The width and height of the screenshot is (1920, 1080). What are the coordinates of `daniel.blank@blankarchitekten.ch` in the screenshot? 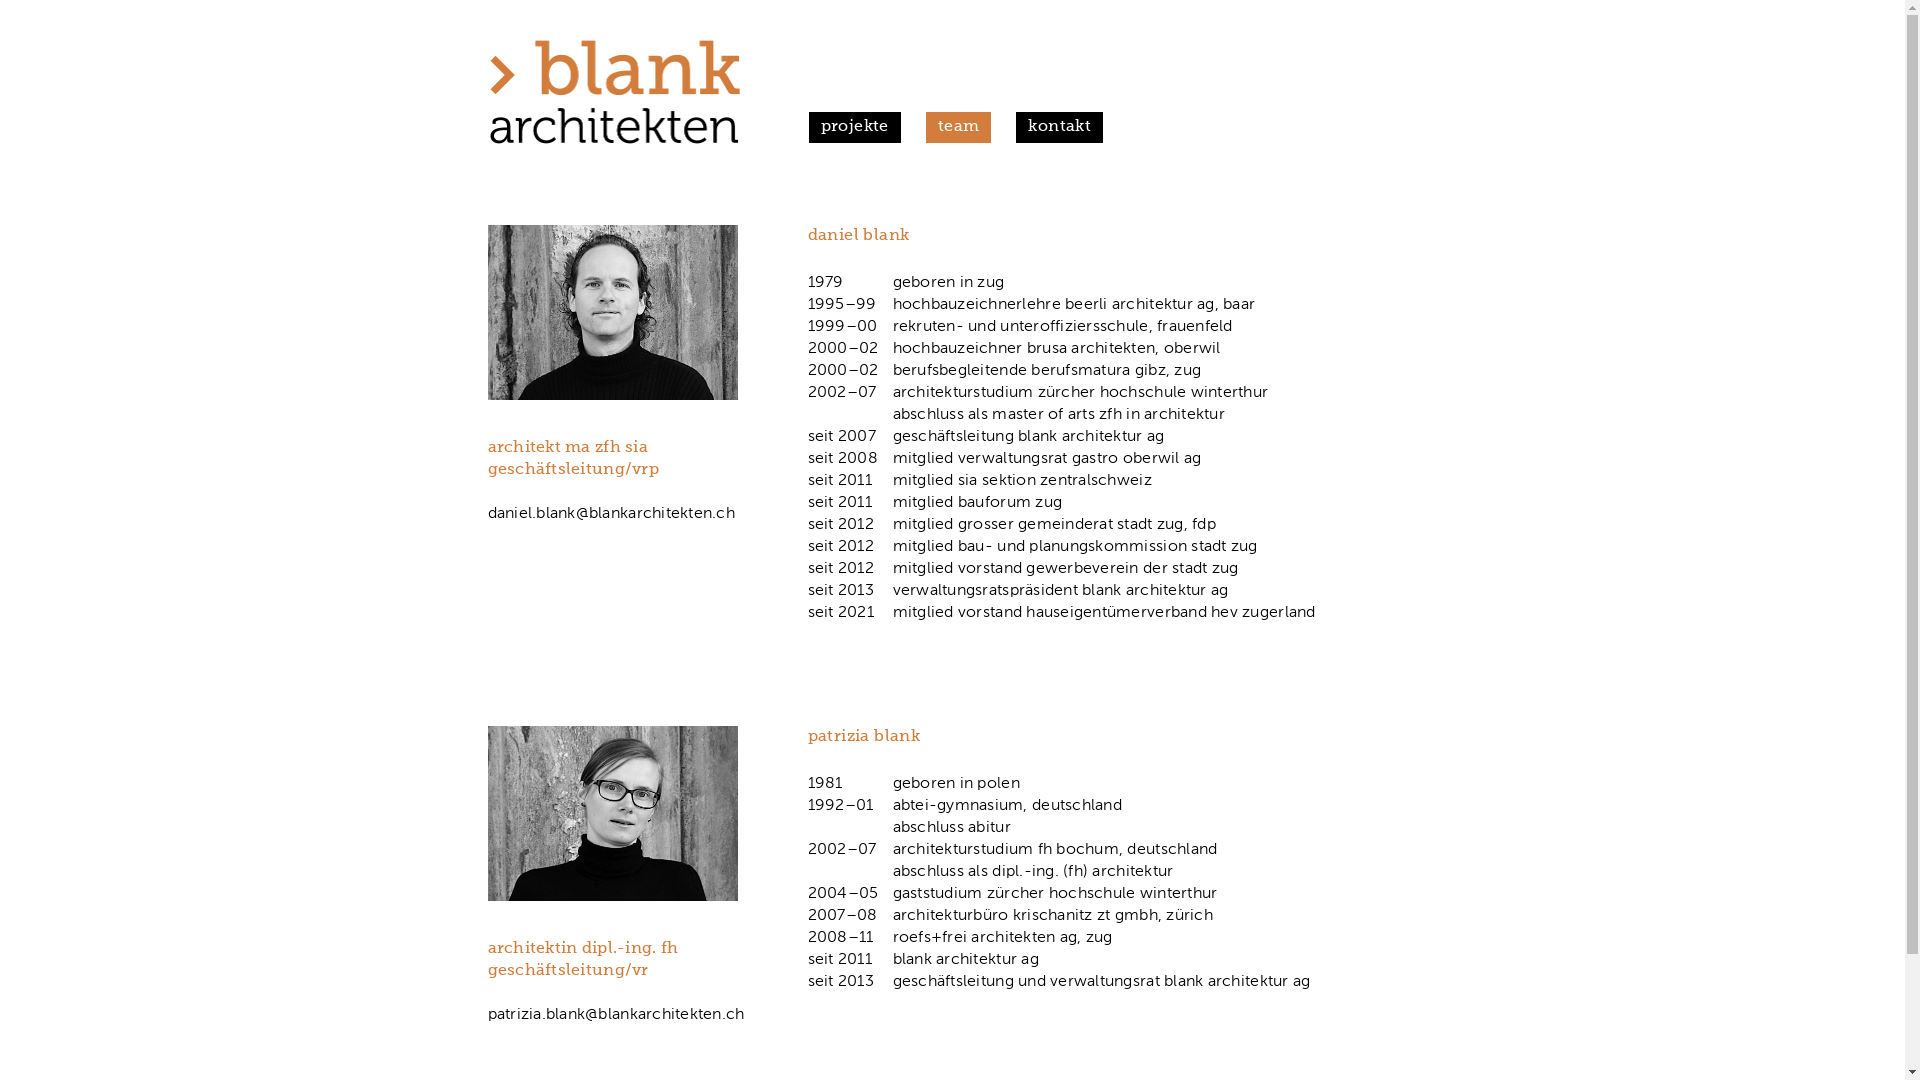 It's located at (612, 514).